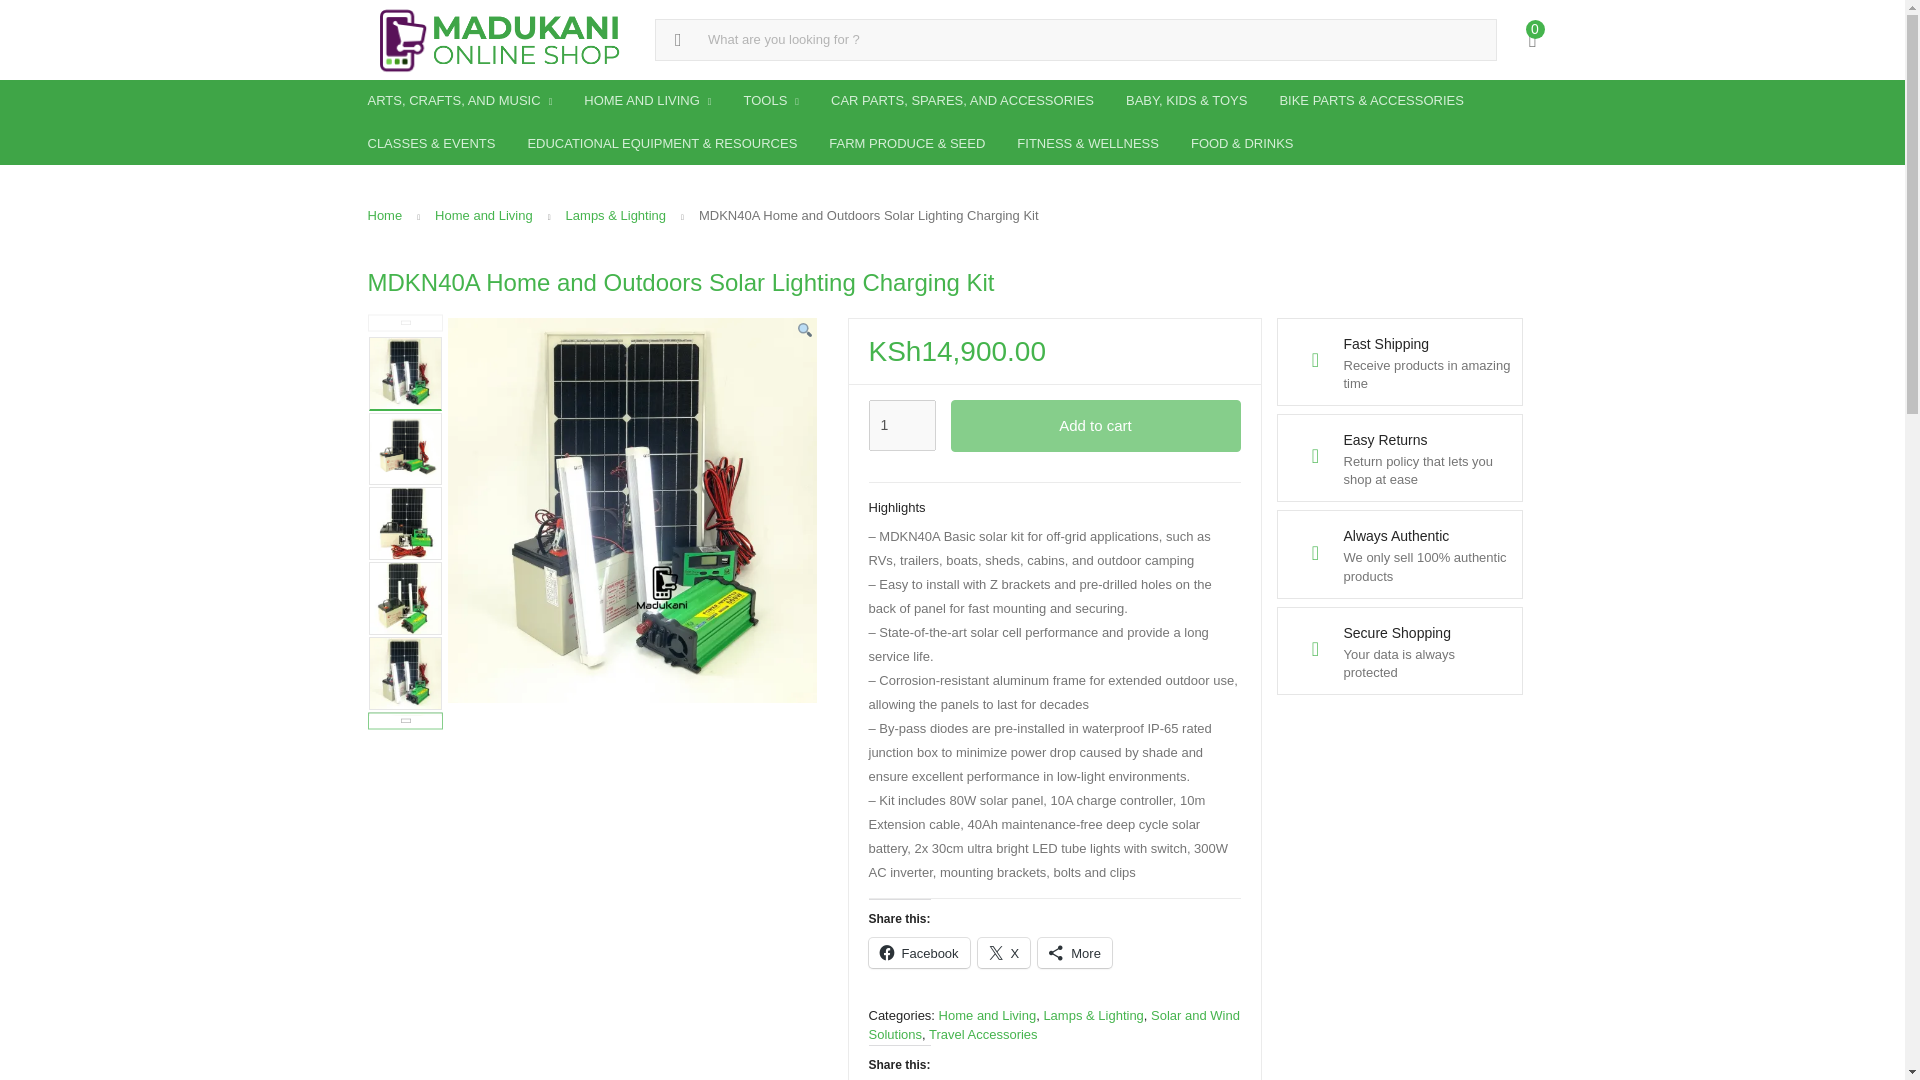  I want to click on TOOLS, so click(772, 101).